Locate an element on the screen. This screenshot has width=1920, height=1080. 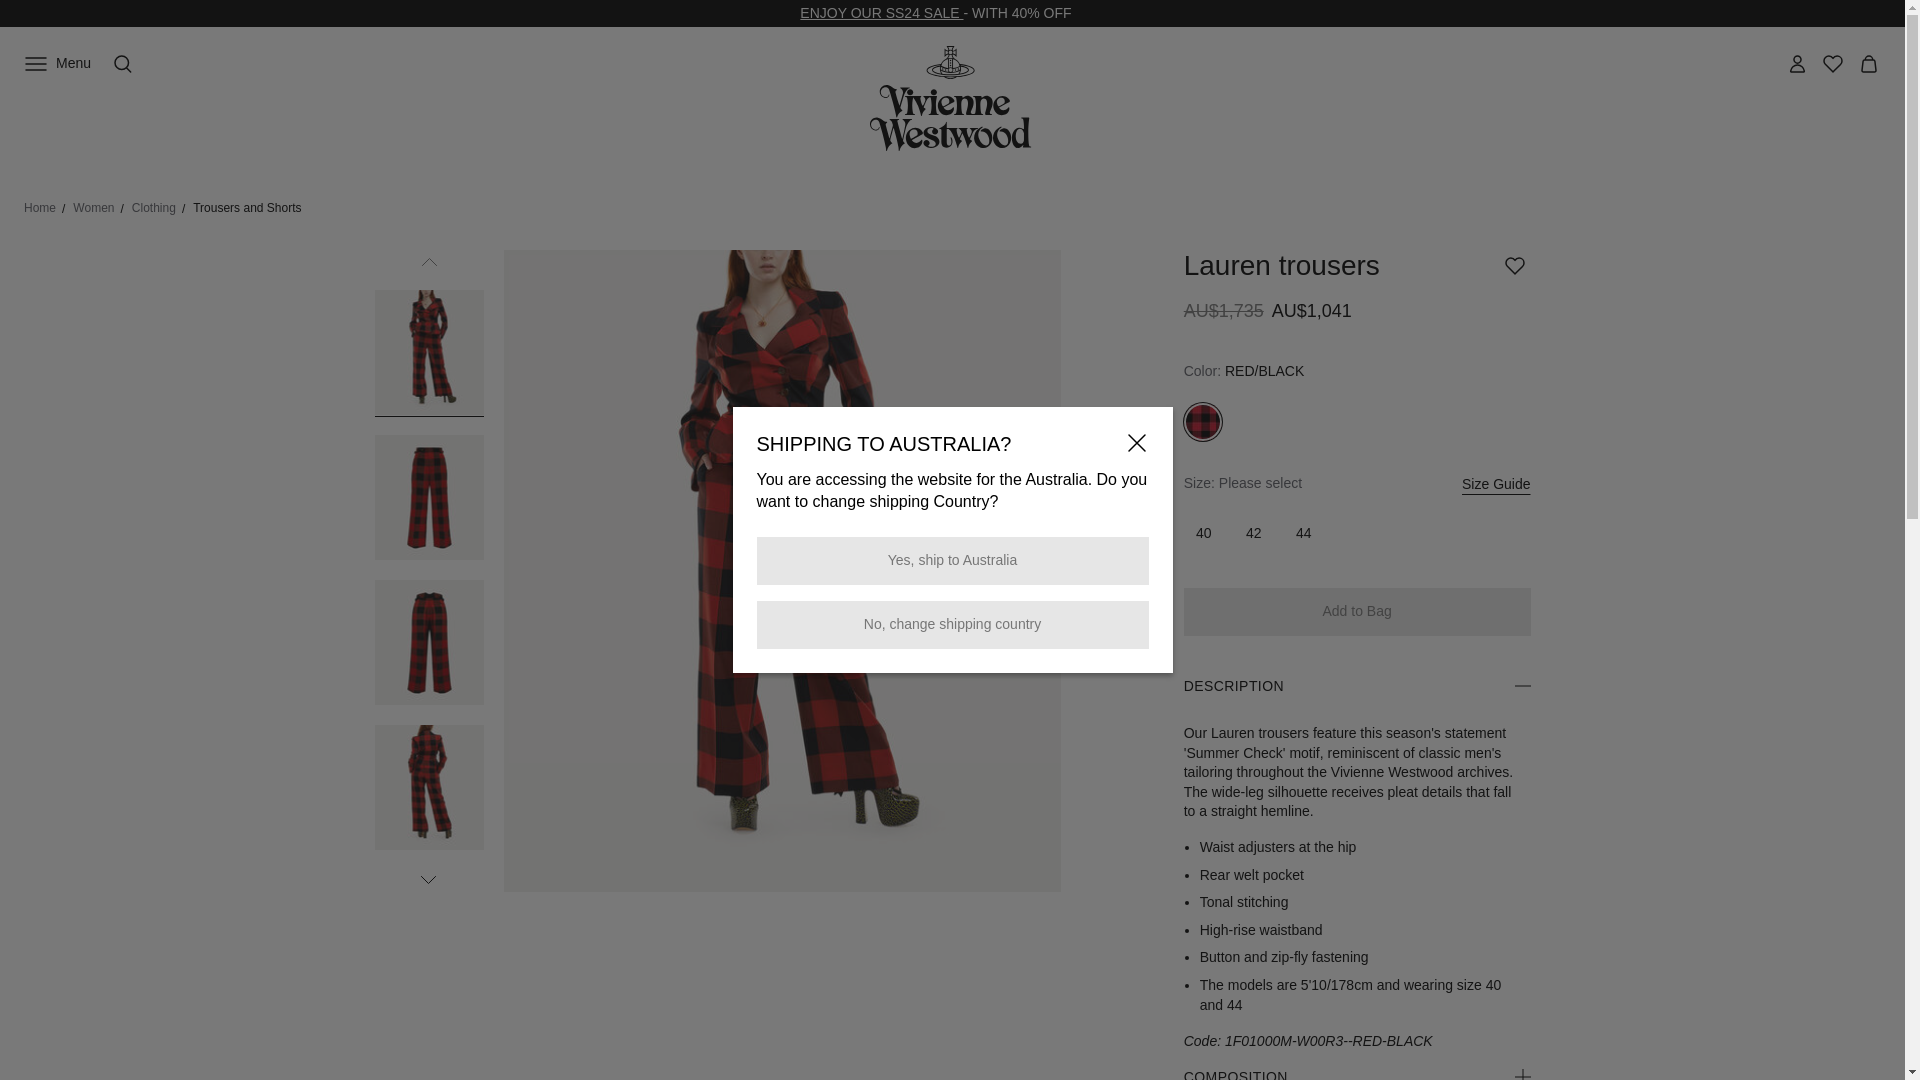
View your cart is located at coordinates (1868, 64).